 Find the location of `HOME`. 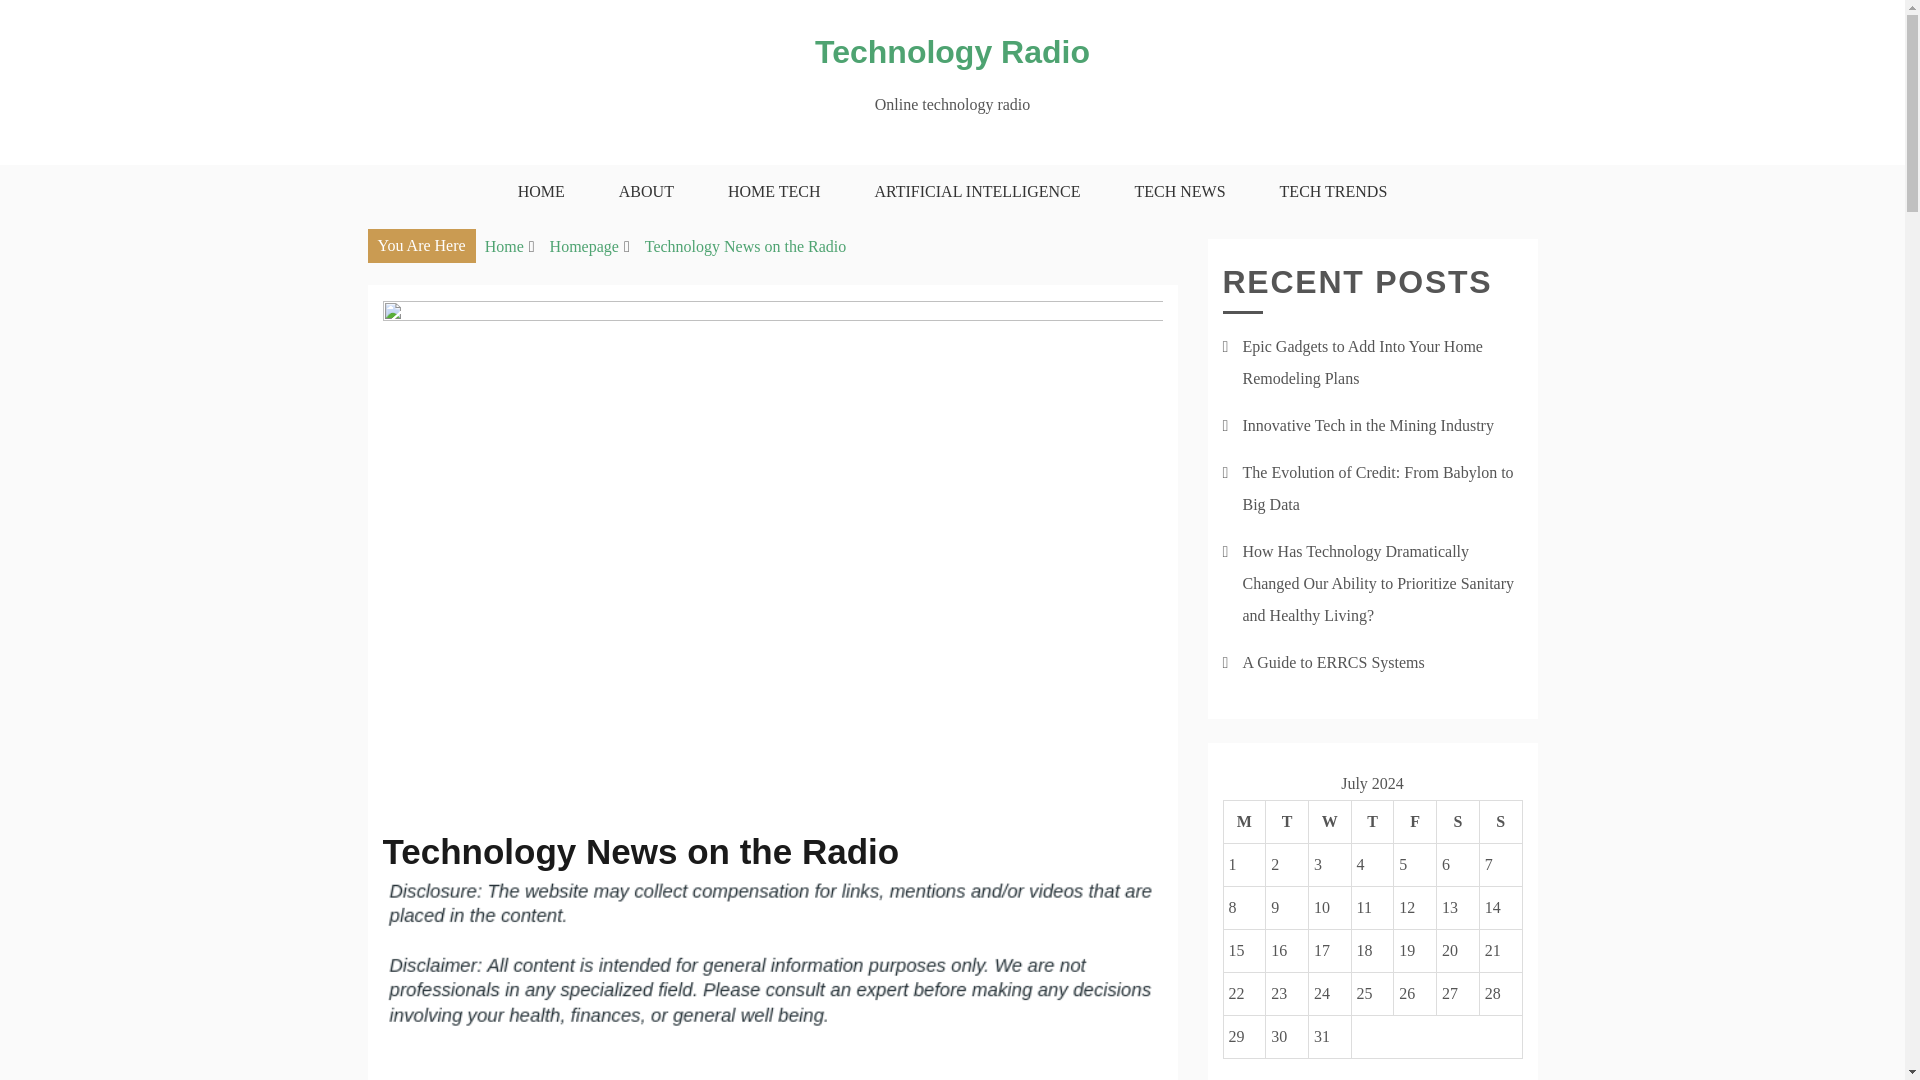

HOME is located at coordinates (541, 192).